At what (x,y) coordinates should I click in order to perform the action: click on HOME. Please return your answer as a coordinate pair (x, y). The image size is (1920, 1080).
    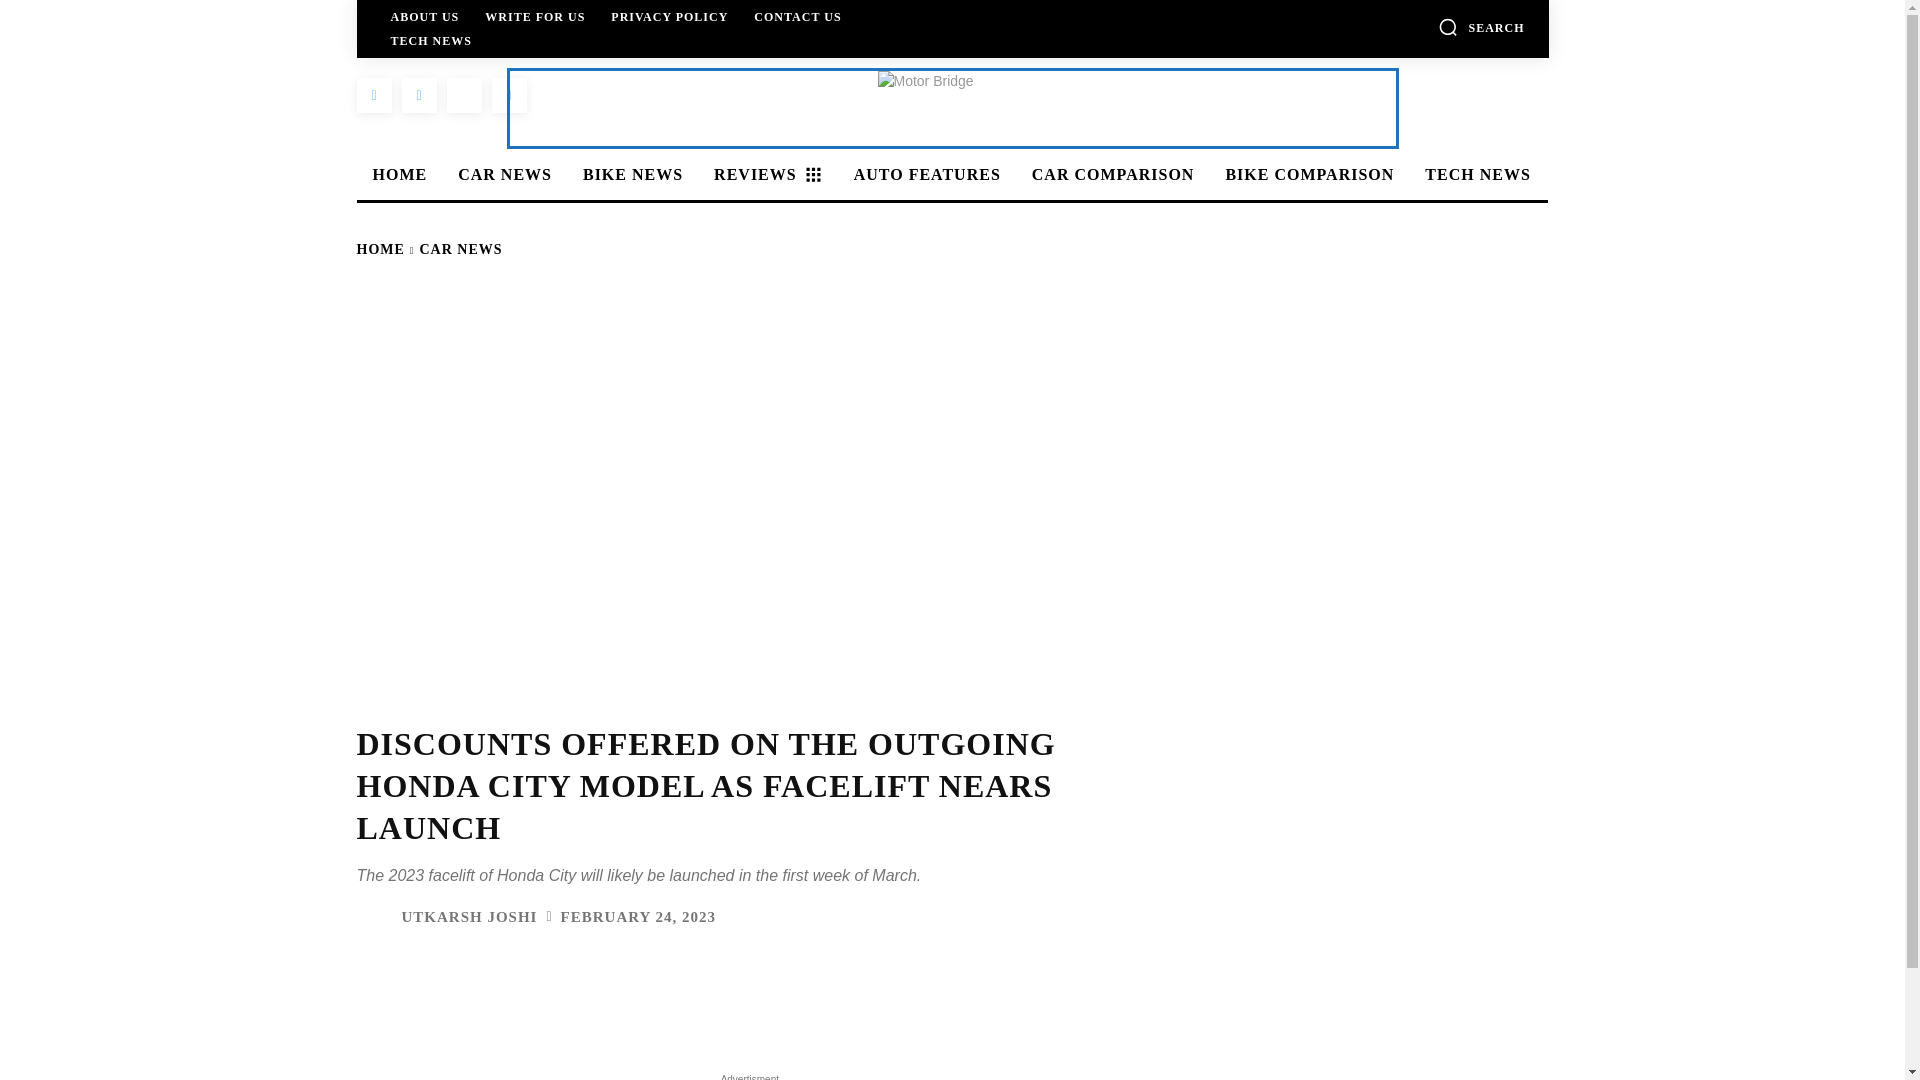
    Looking at the image, I should click on (396, 174).